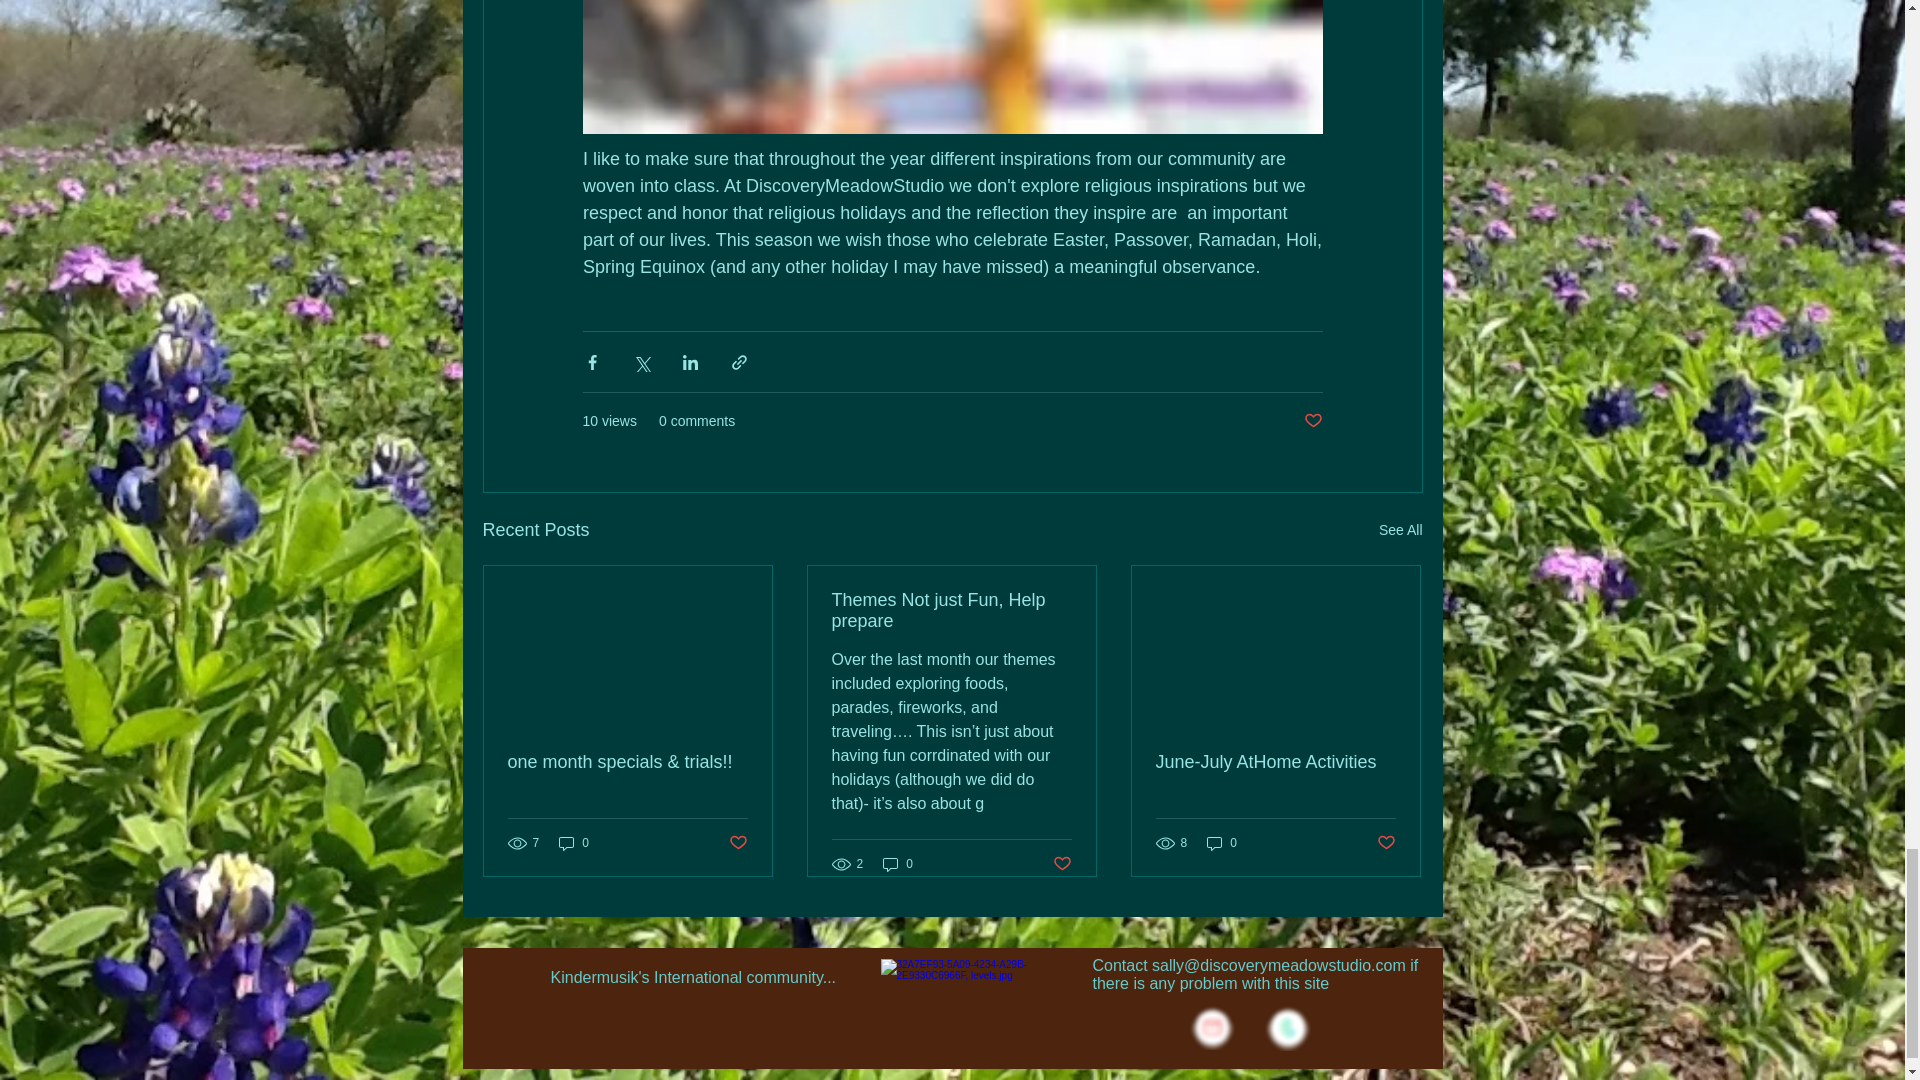 This screenshot has width=1920, height=1080. I want to click on 0, so click(574, 843).